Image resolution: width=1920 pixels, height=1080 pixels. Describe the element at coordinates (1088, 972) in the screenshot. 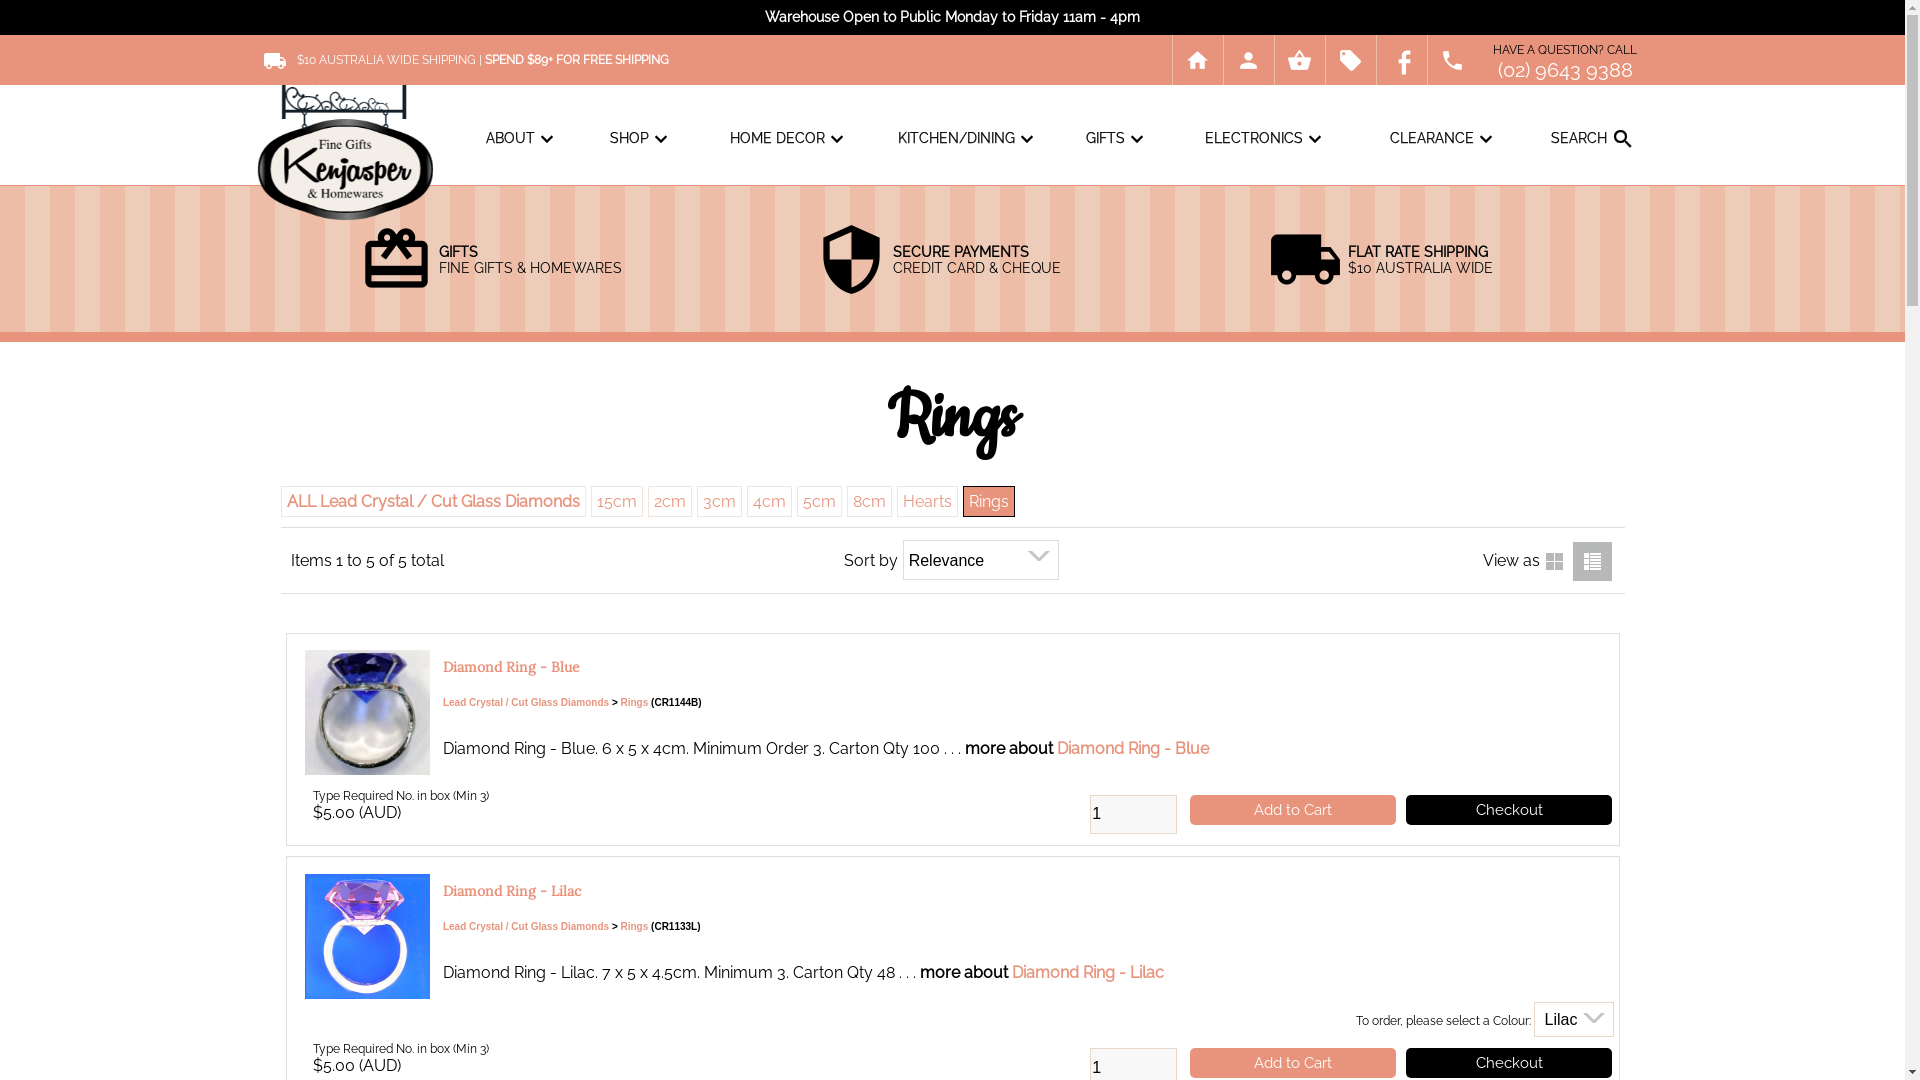

I see `Diamond Ring - Lilac` at that location.